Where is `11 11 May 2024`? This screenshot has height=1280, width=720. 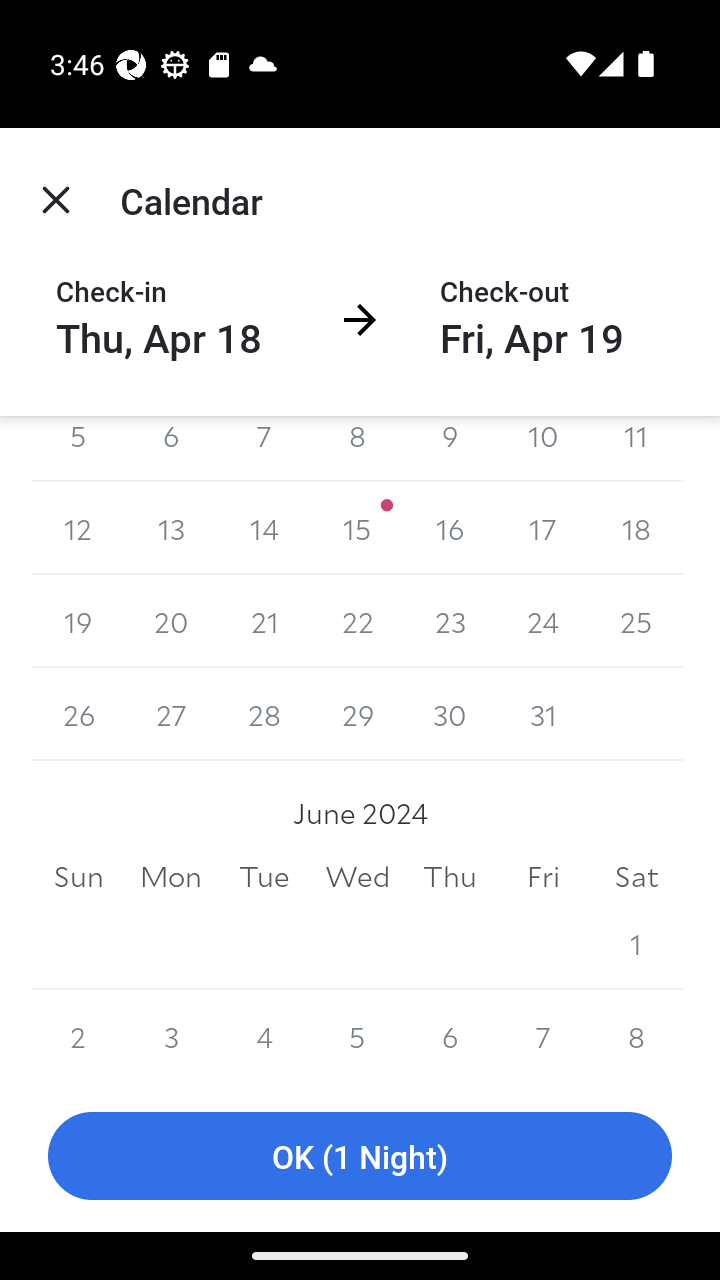 11 11 May 2024 is located at coordinates (636, 449).